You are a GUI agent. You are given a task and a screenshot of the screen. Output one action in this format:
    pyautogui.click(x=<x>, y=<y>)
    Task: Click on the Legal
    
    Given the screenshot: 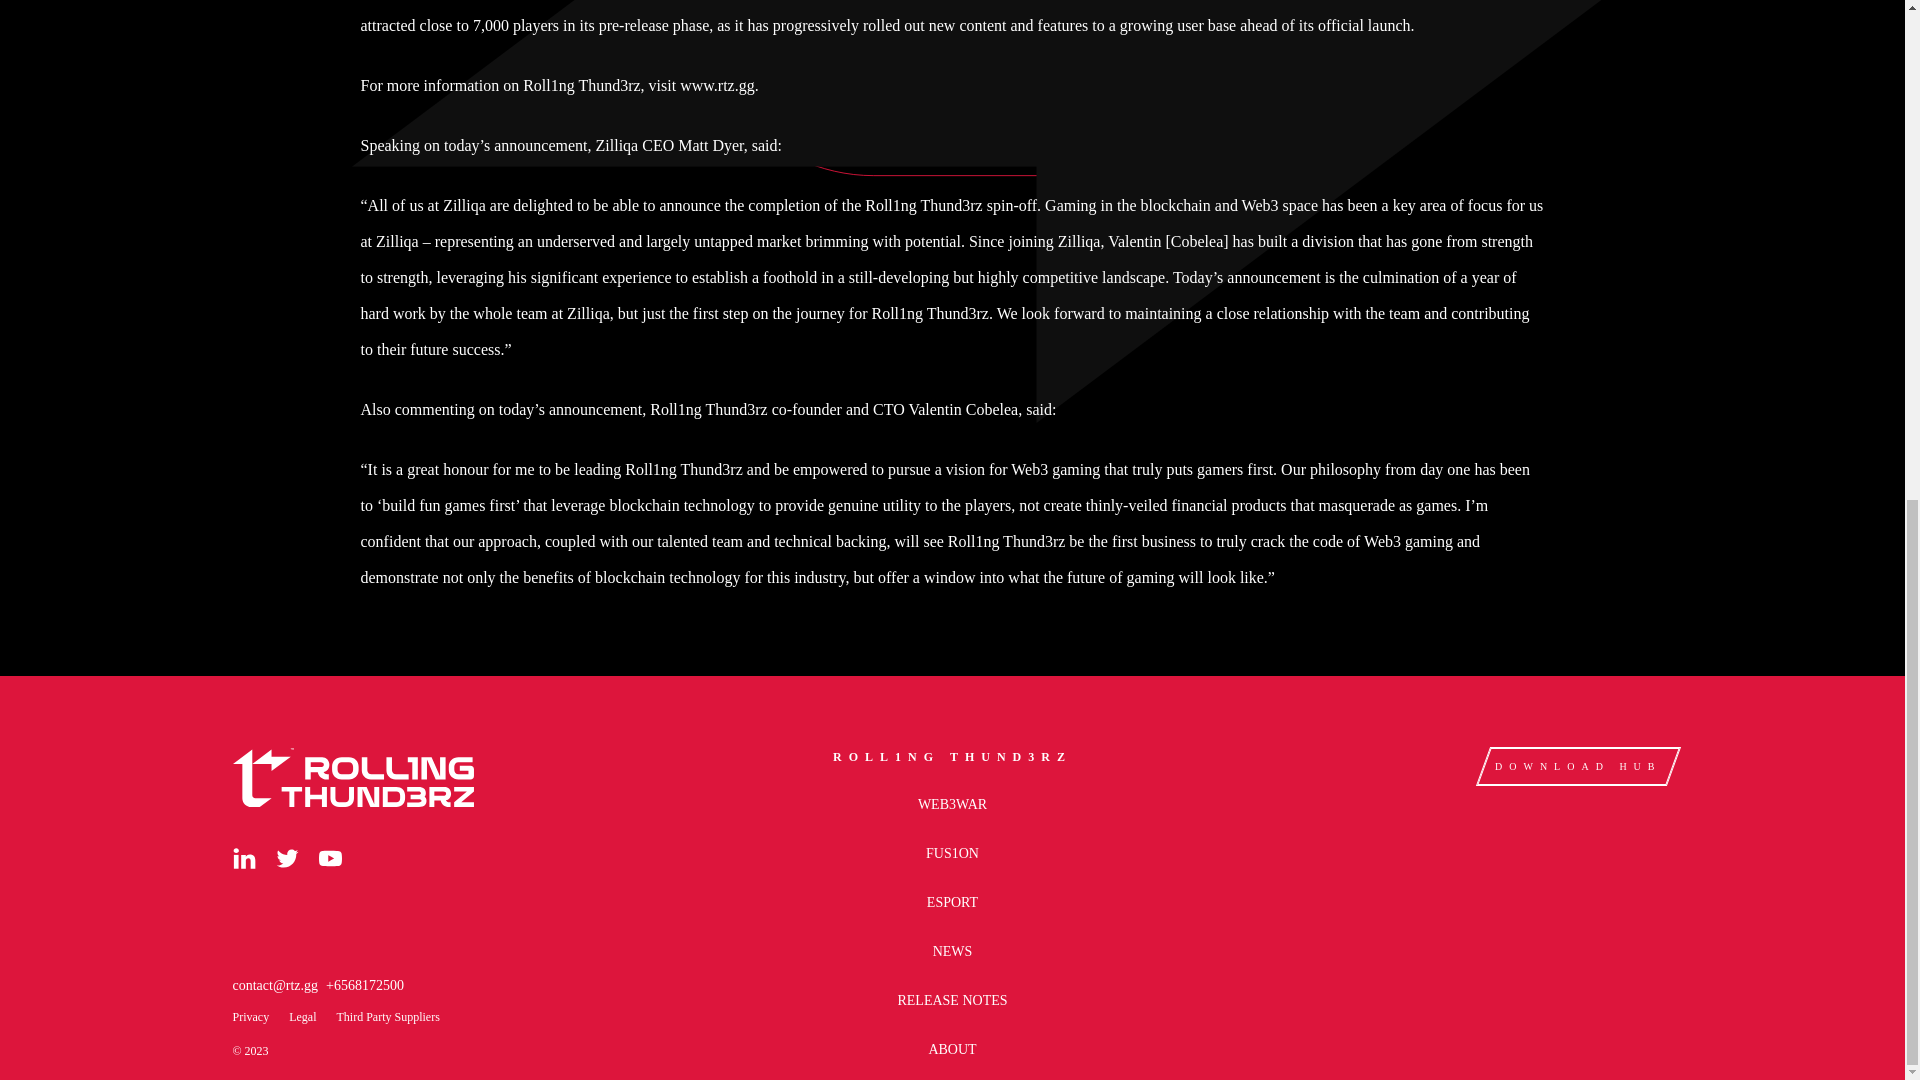 What is the action you would take?
    pyautogui.click(x=302, y=1016)
    